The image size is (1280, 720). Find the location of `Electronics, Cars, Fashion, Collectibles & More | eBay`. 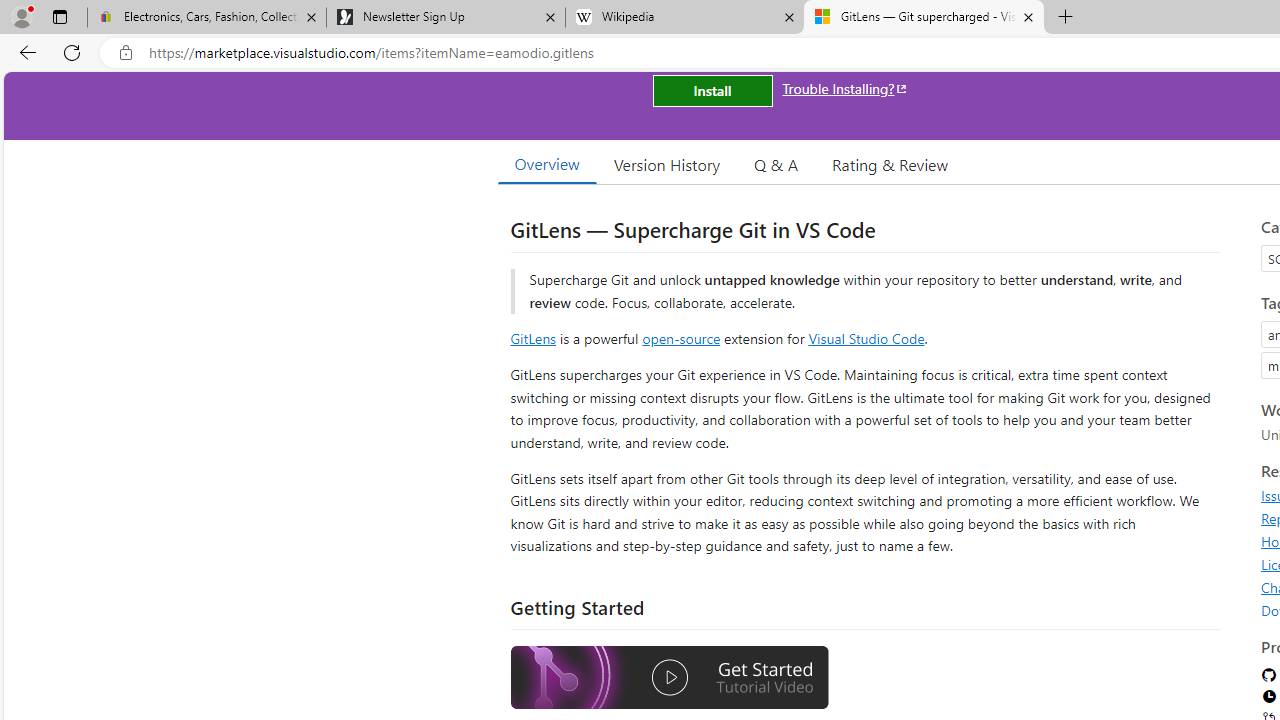

Electronics, Cars, Fashion, Collectibles & More | eBay is located at coordinates (207, 18).